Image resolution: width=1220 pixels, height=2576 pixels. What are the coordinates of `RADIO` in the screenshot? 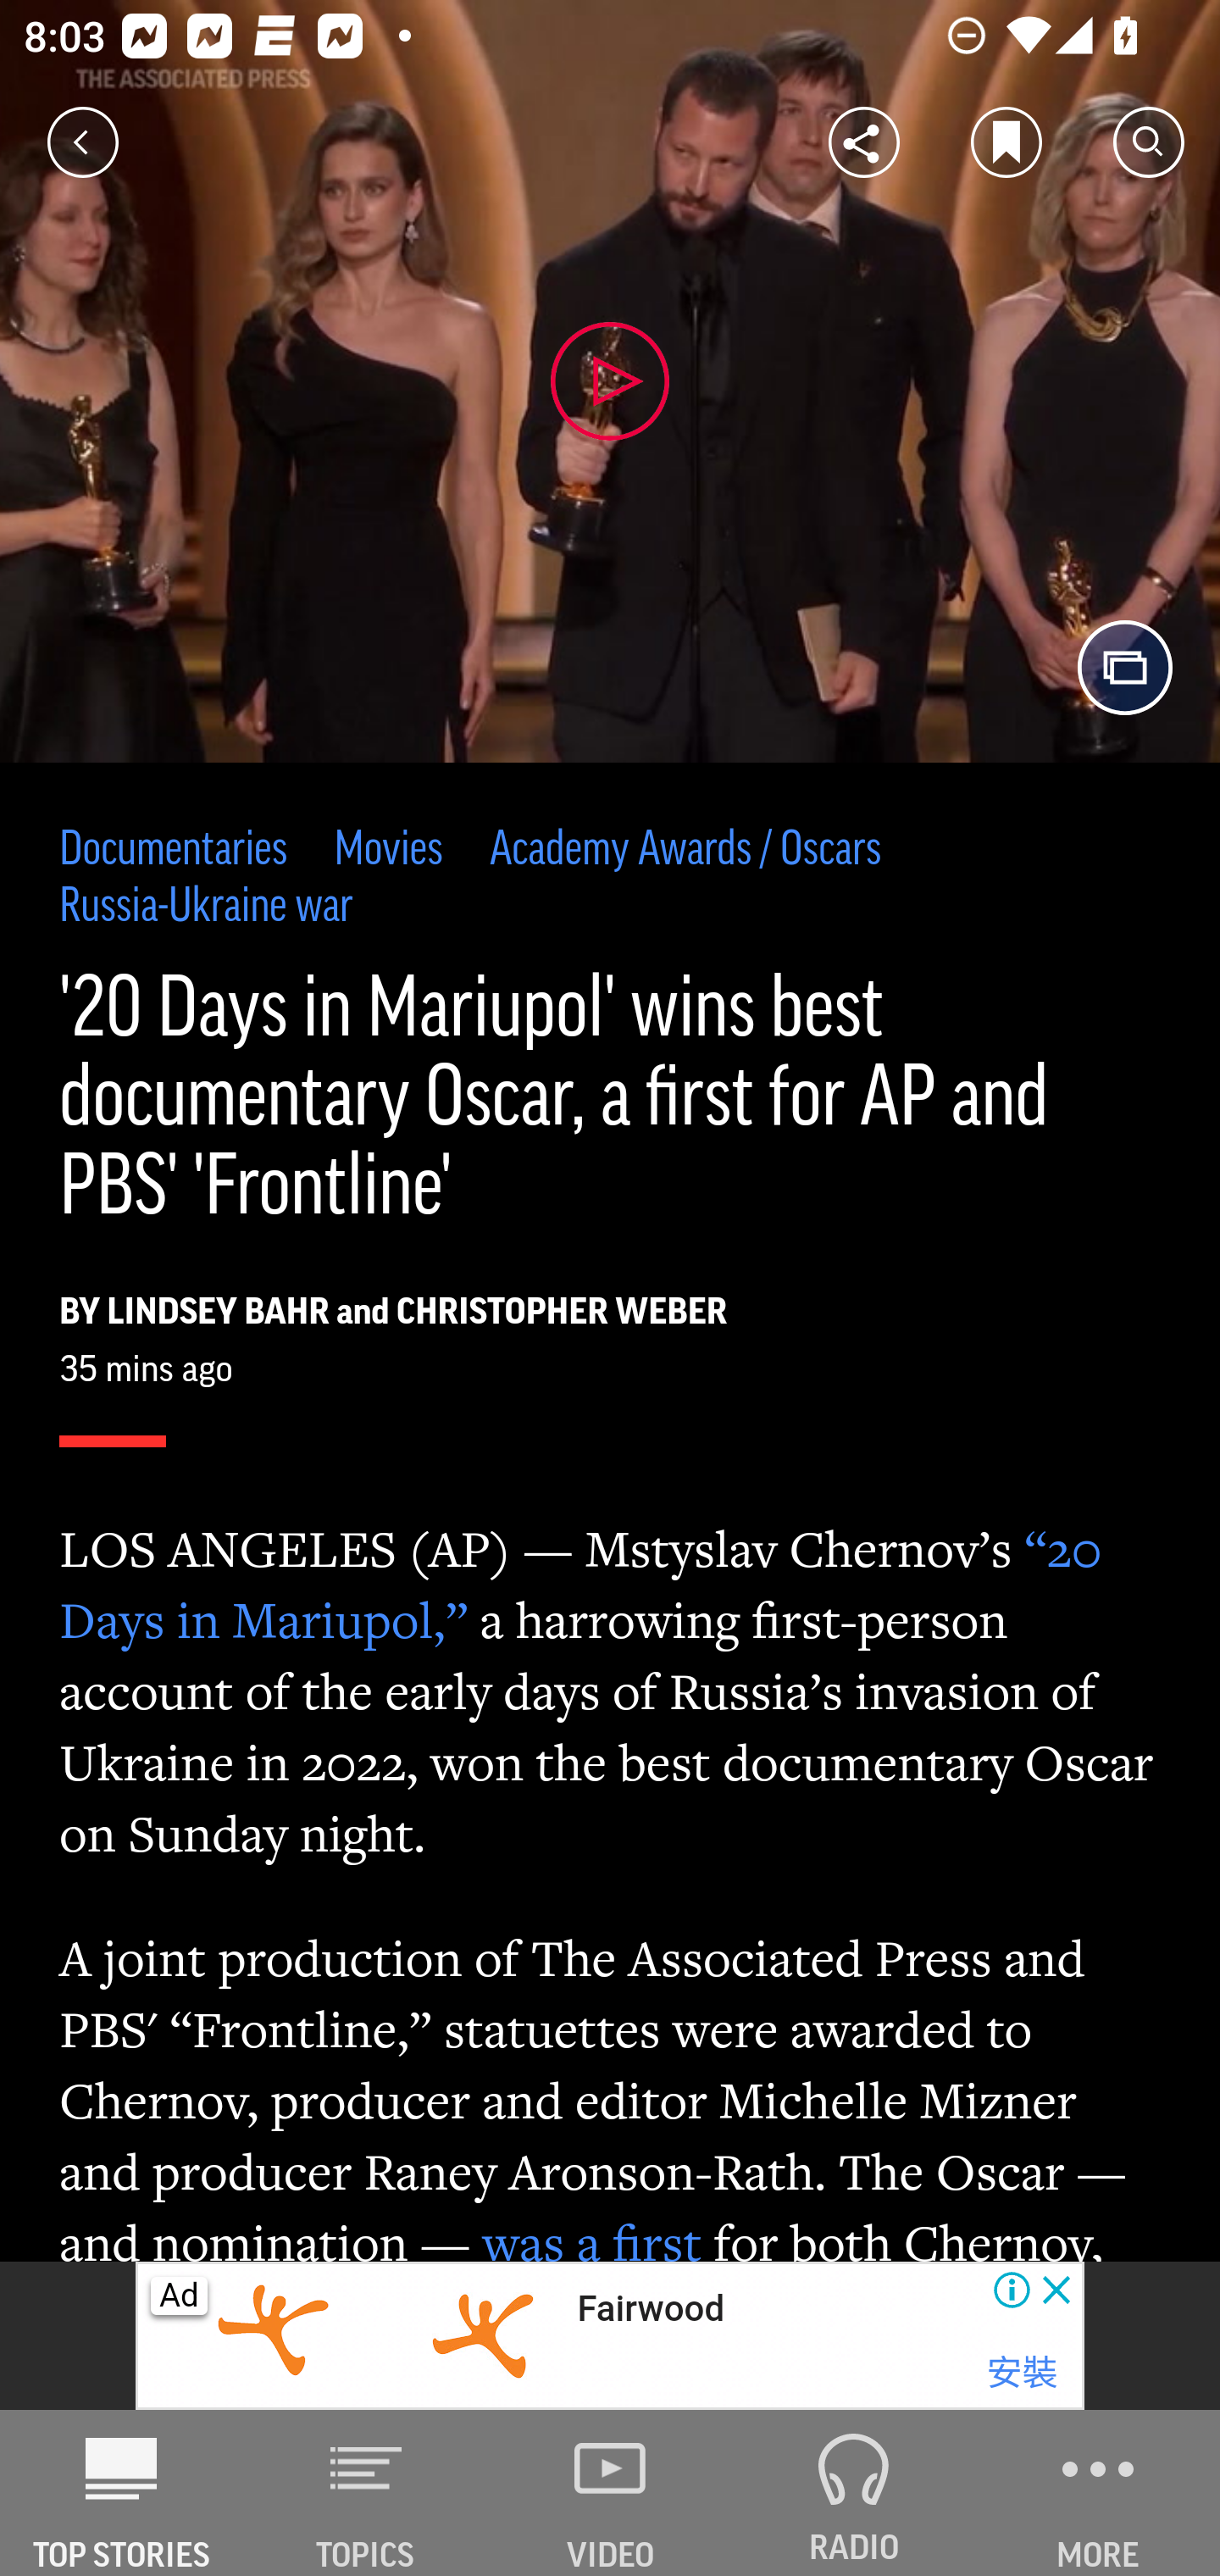 It's located at (854, 2493).